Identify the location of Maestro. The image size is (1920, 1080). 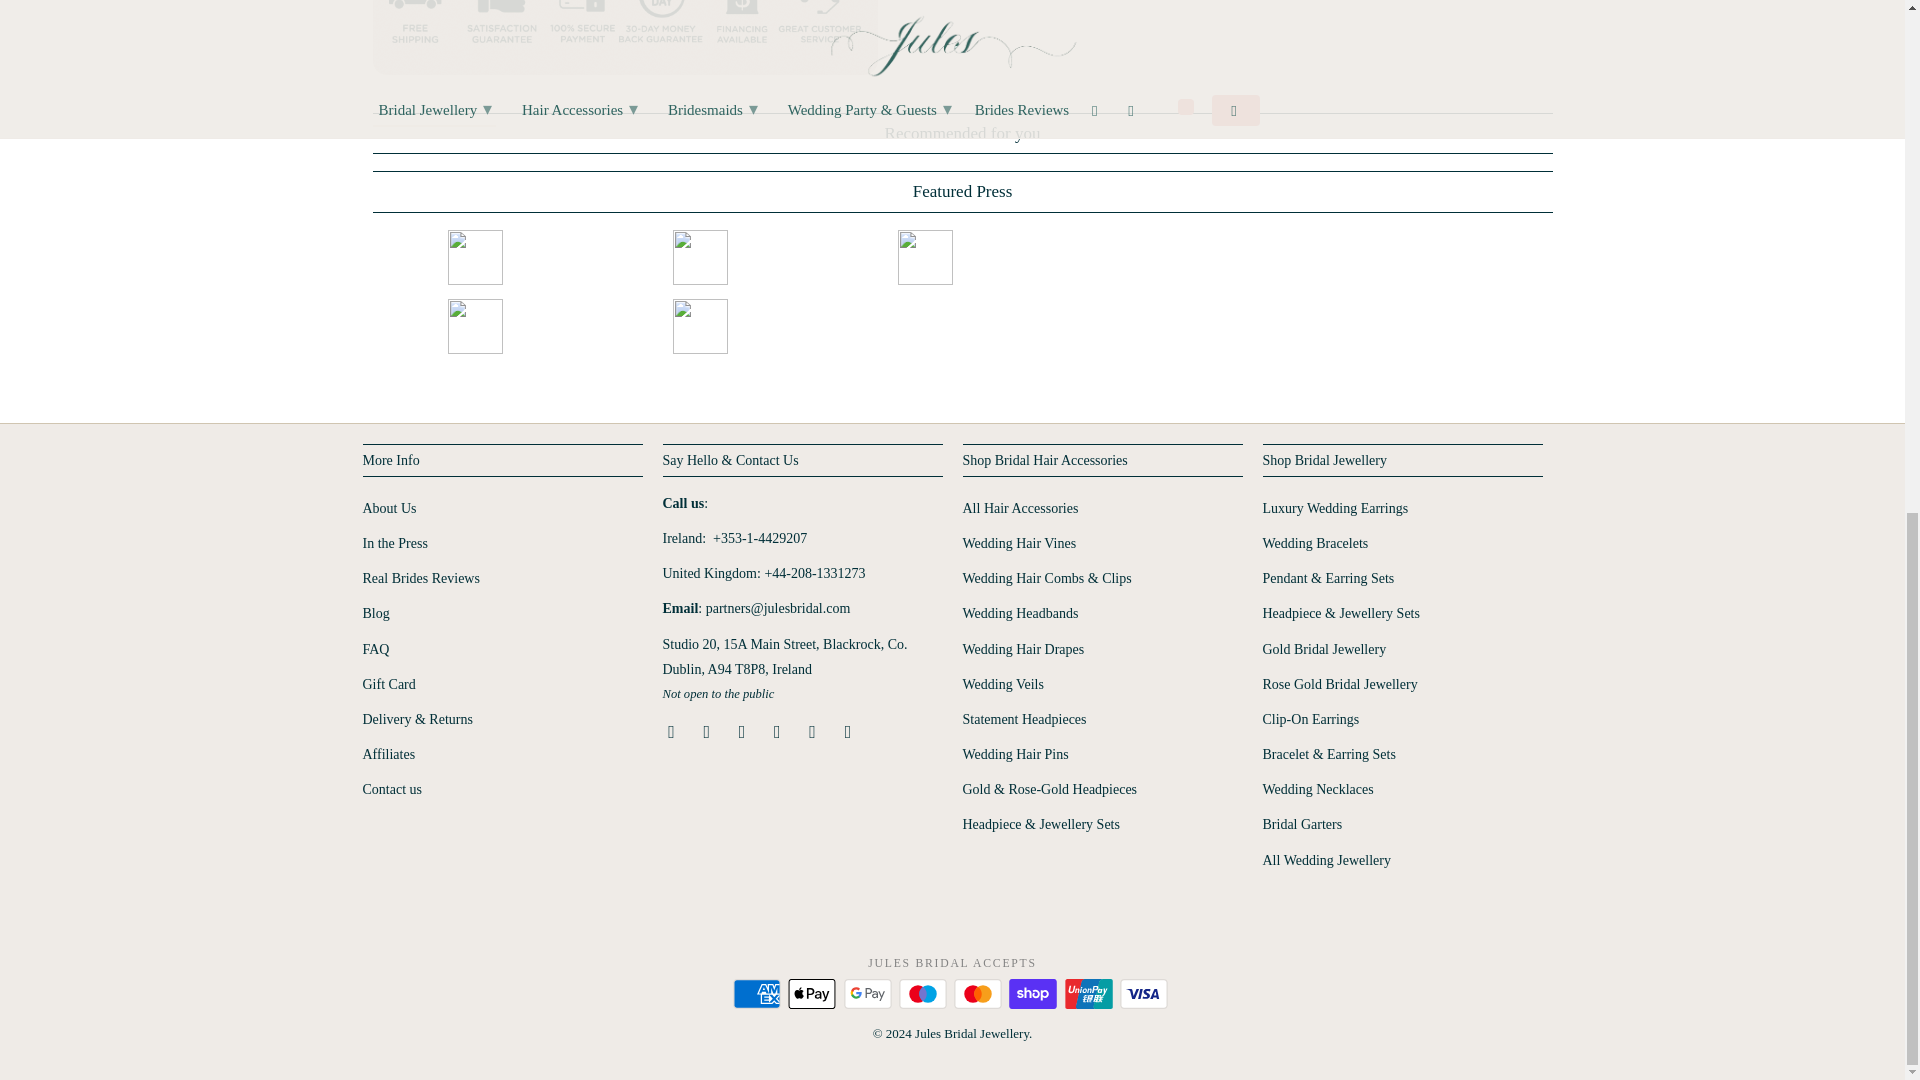
(924, 993).